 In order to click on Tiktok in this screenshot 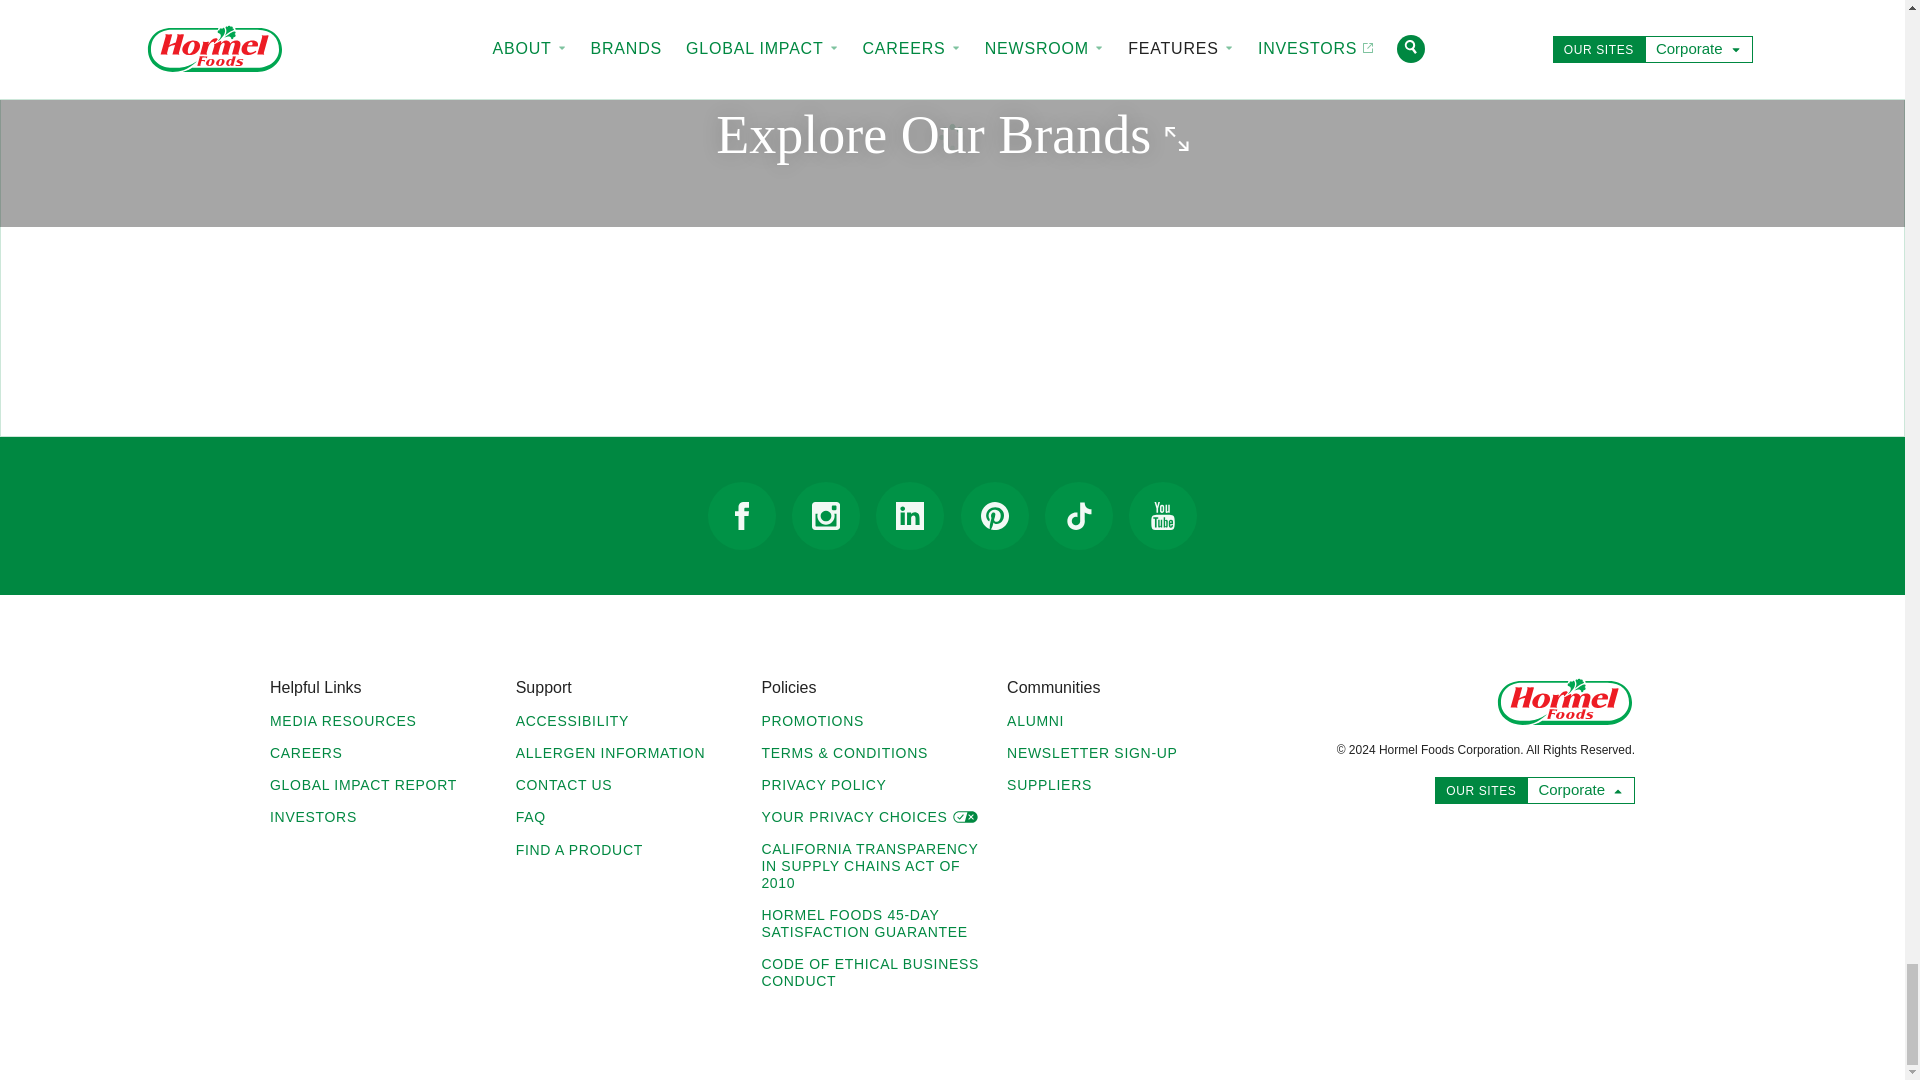, I will do `click(1078, 515)`.